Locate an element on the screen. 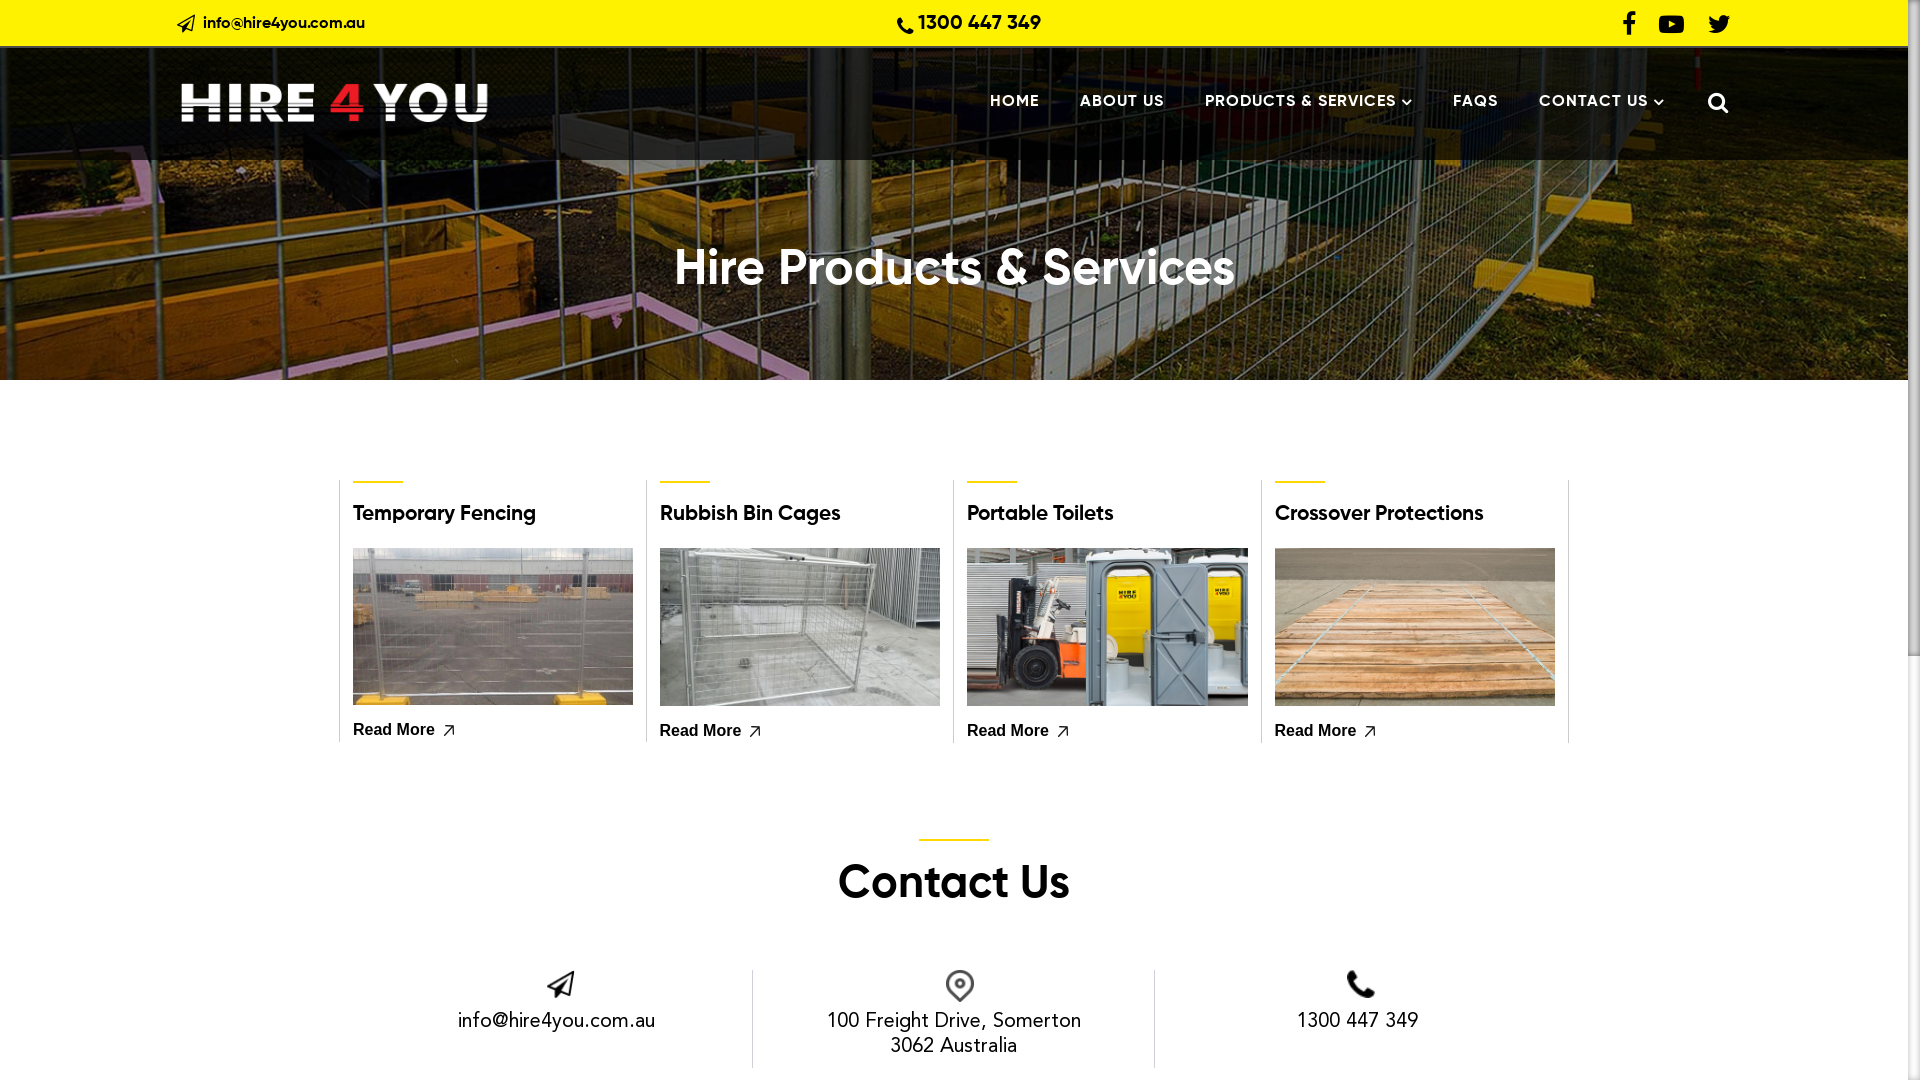  Portable Toilets is located at coordinates (1108, 506).